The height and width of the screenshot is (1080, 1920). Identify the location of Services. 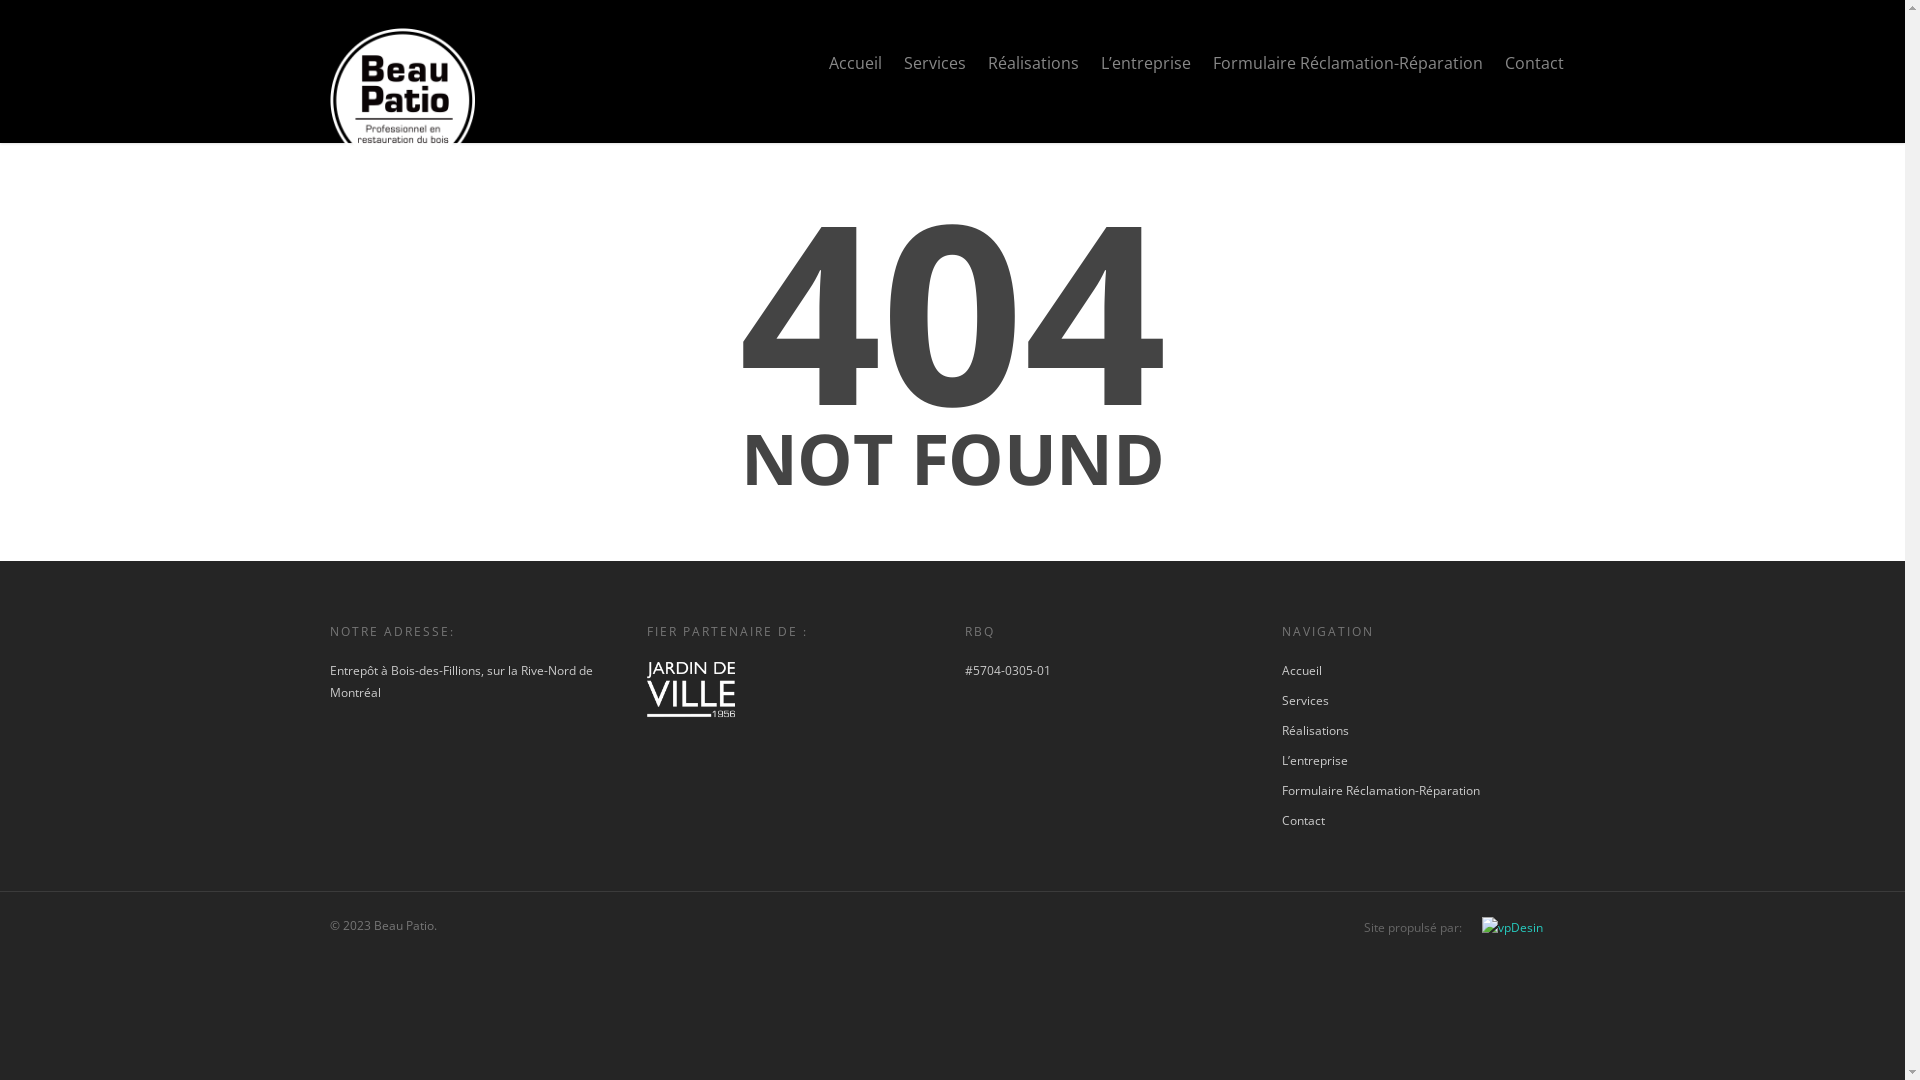
(935, 67).